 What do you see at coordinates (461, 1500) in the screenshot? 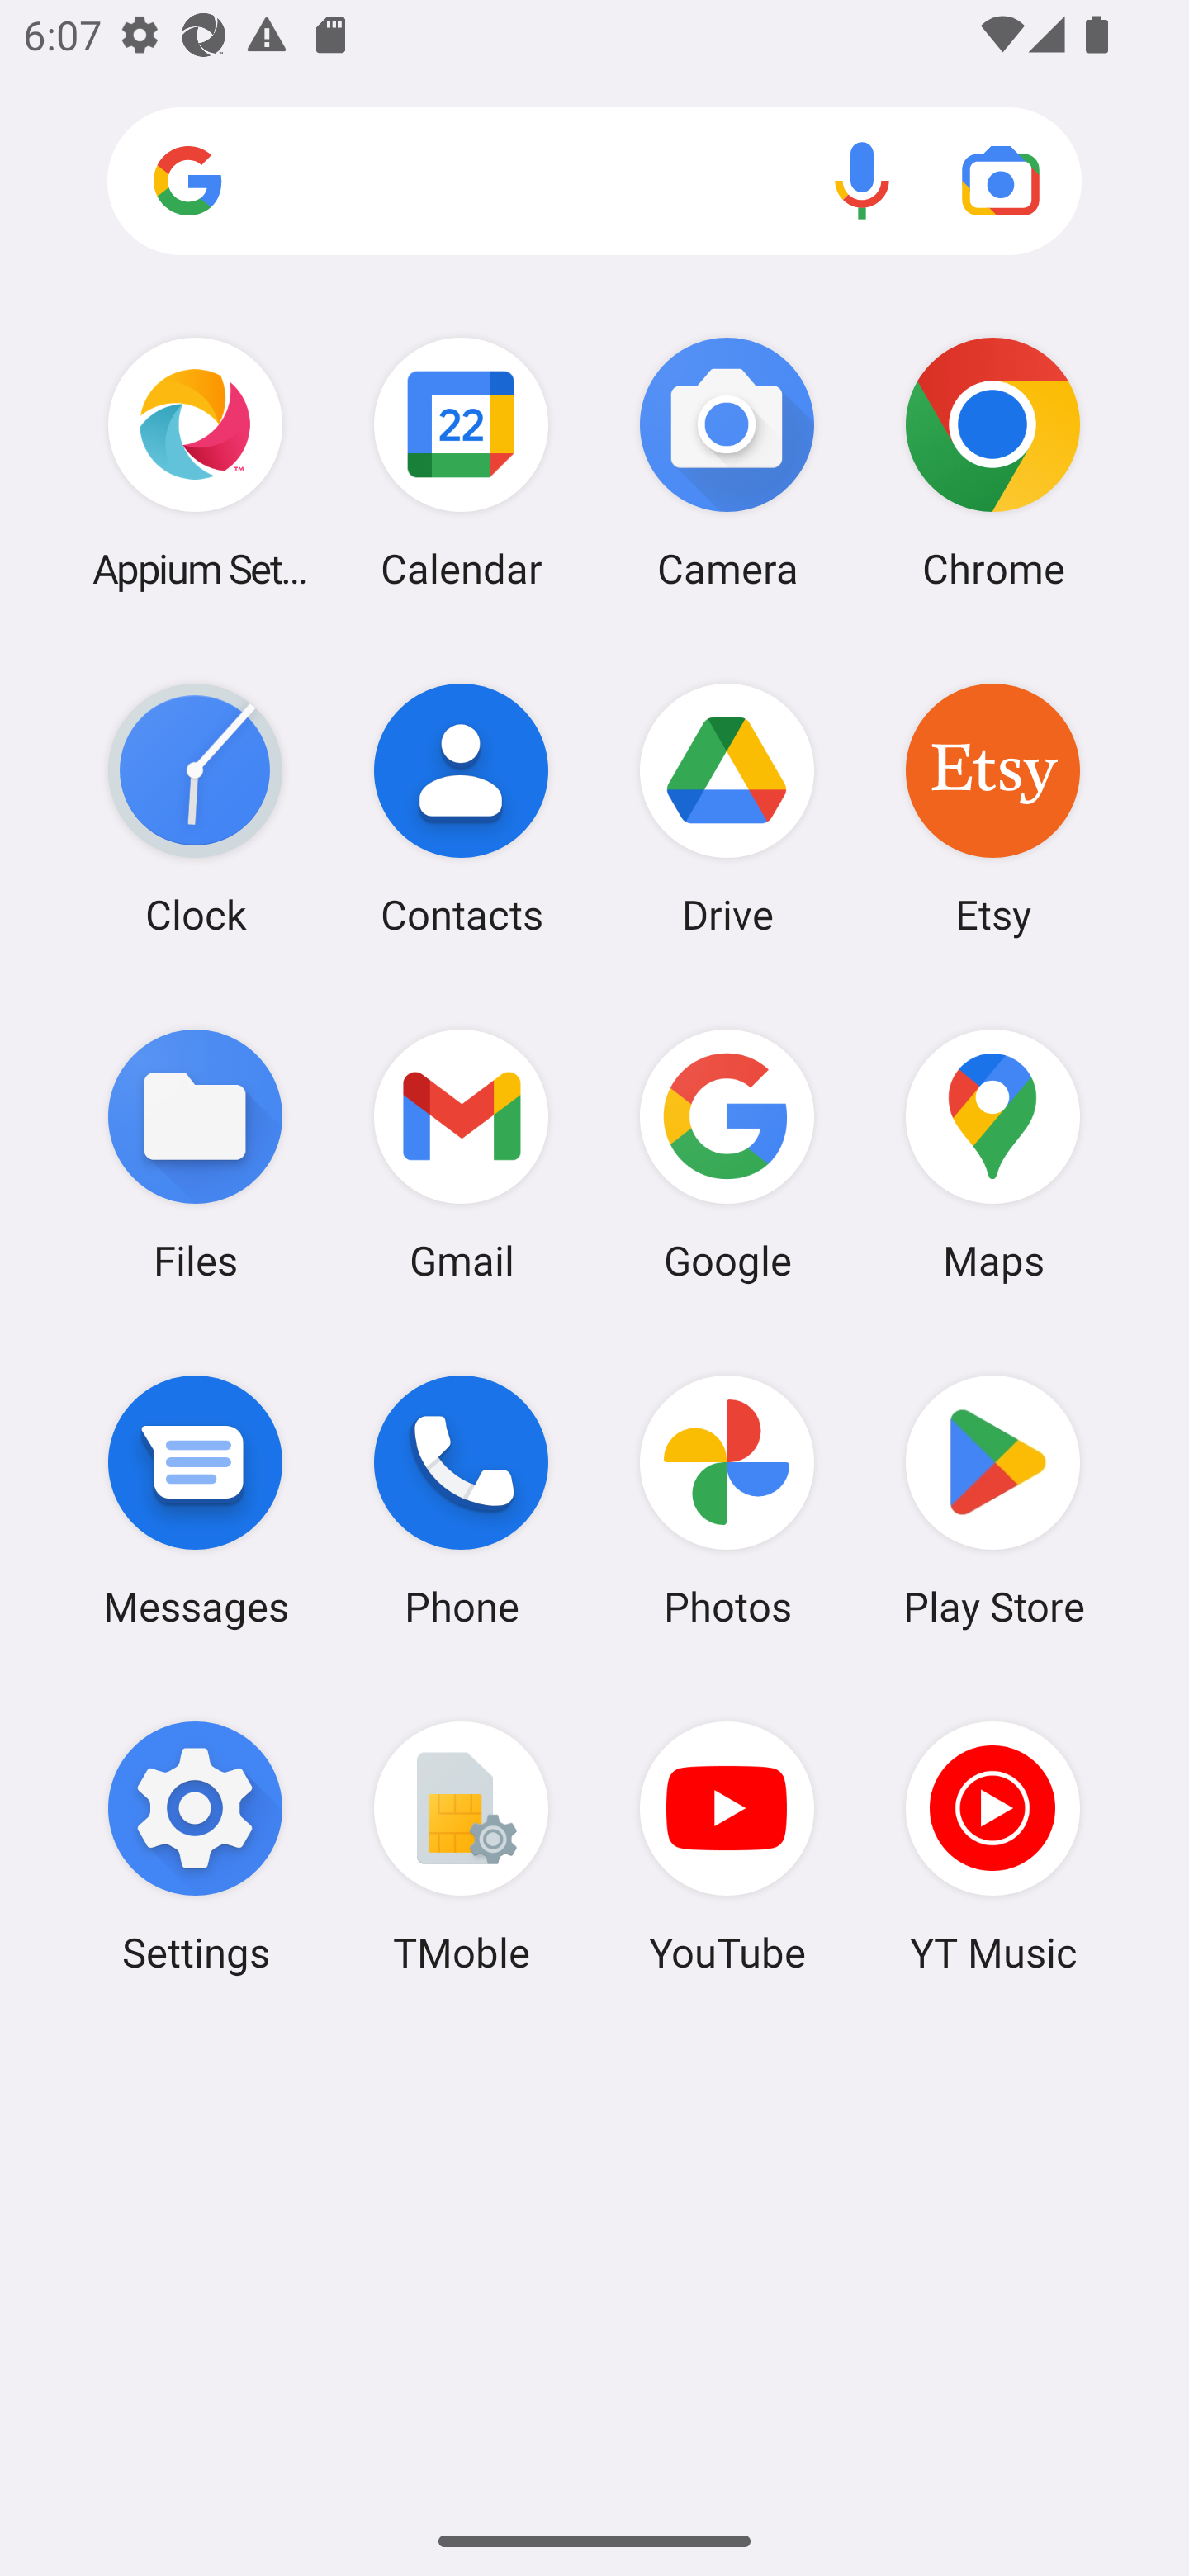
I see `Phone` at bounding box center [461, 1500].